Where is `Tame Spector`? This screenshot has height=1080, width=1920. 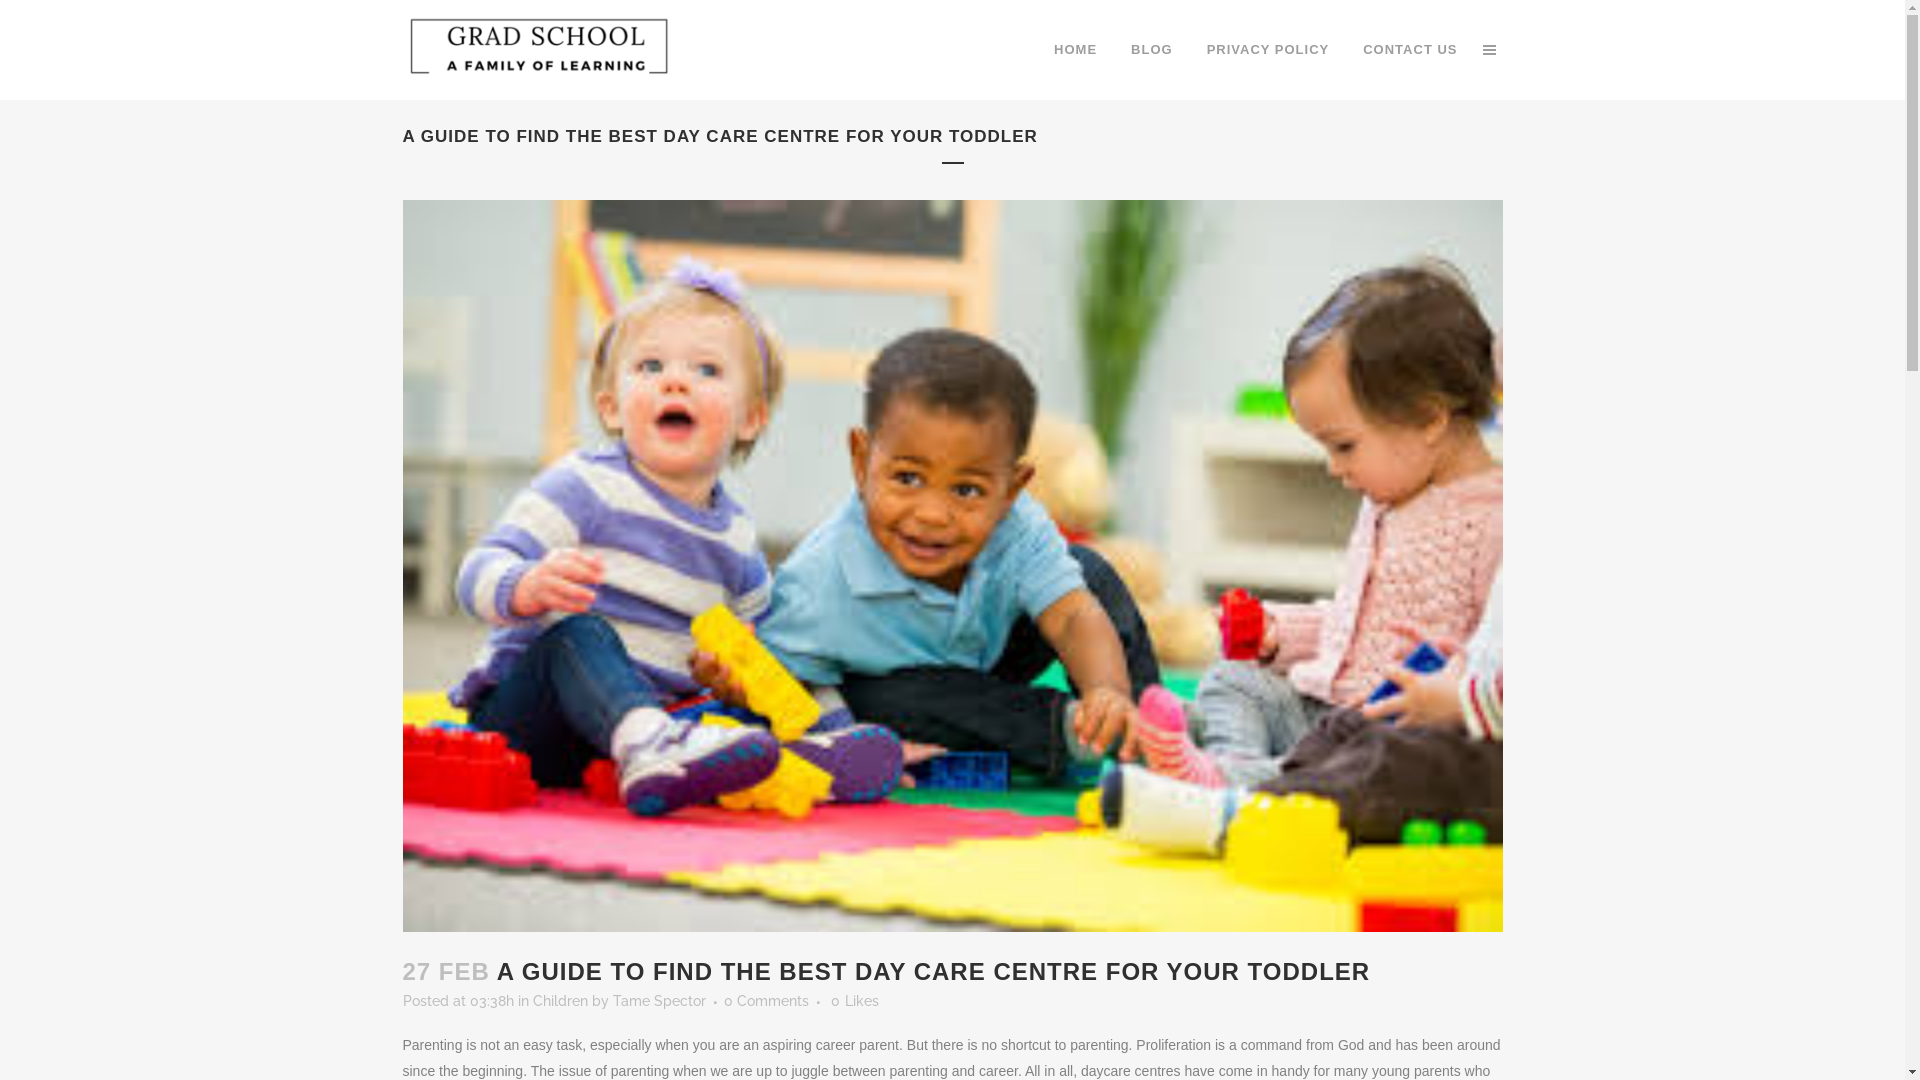
Tame Spector is located at coordinates (658, 1001).